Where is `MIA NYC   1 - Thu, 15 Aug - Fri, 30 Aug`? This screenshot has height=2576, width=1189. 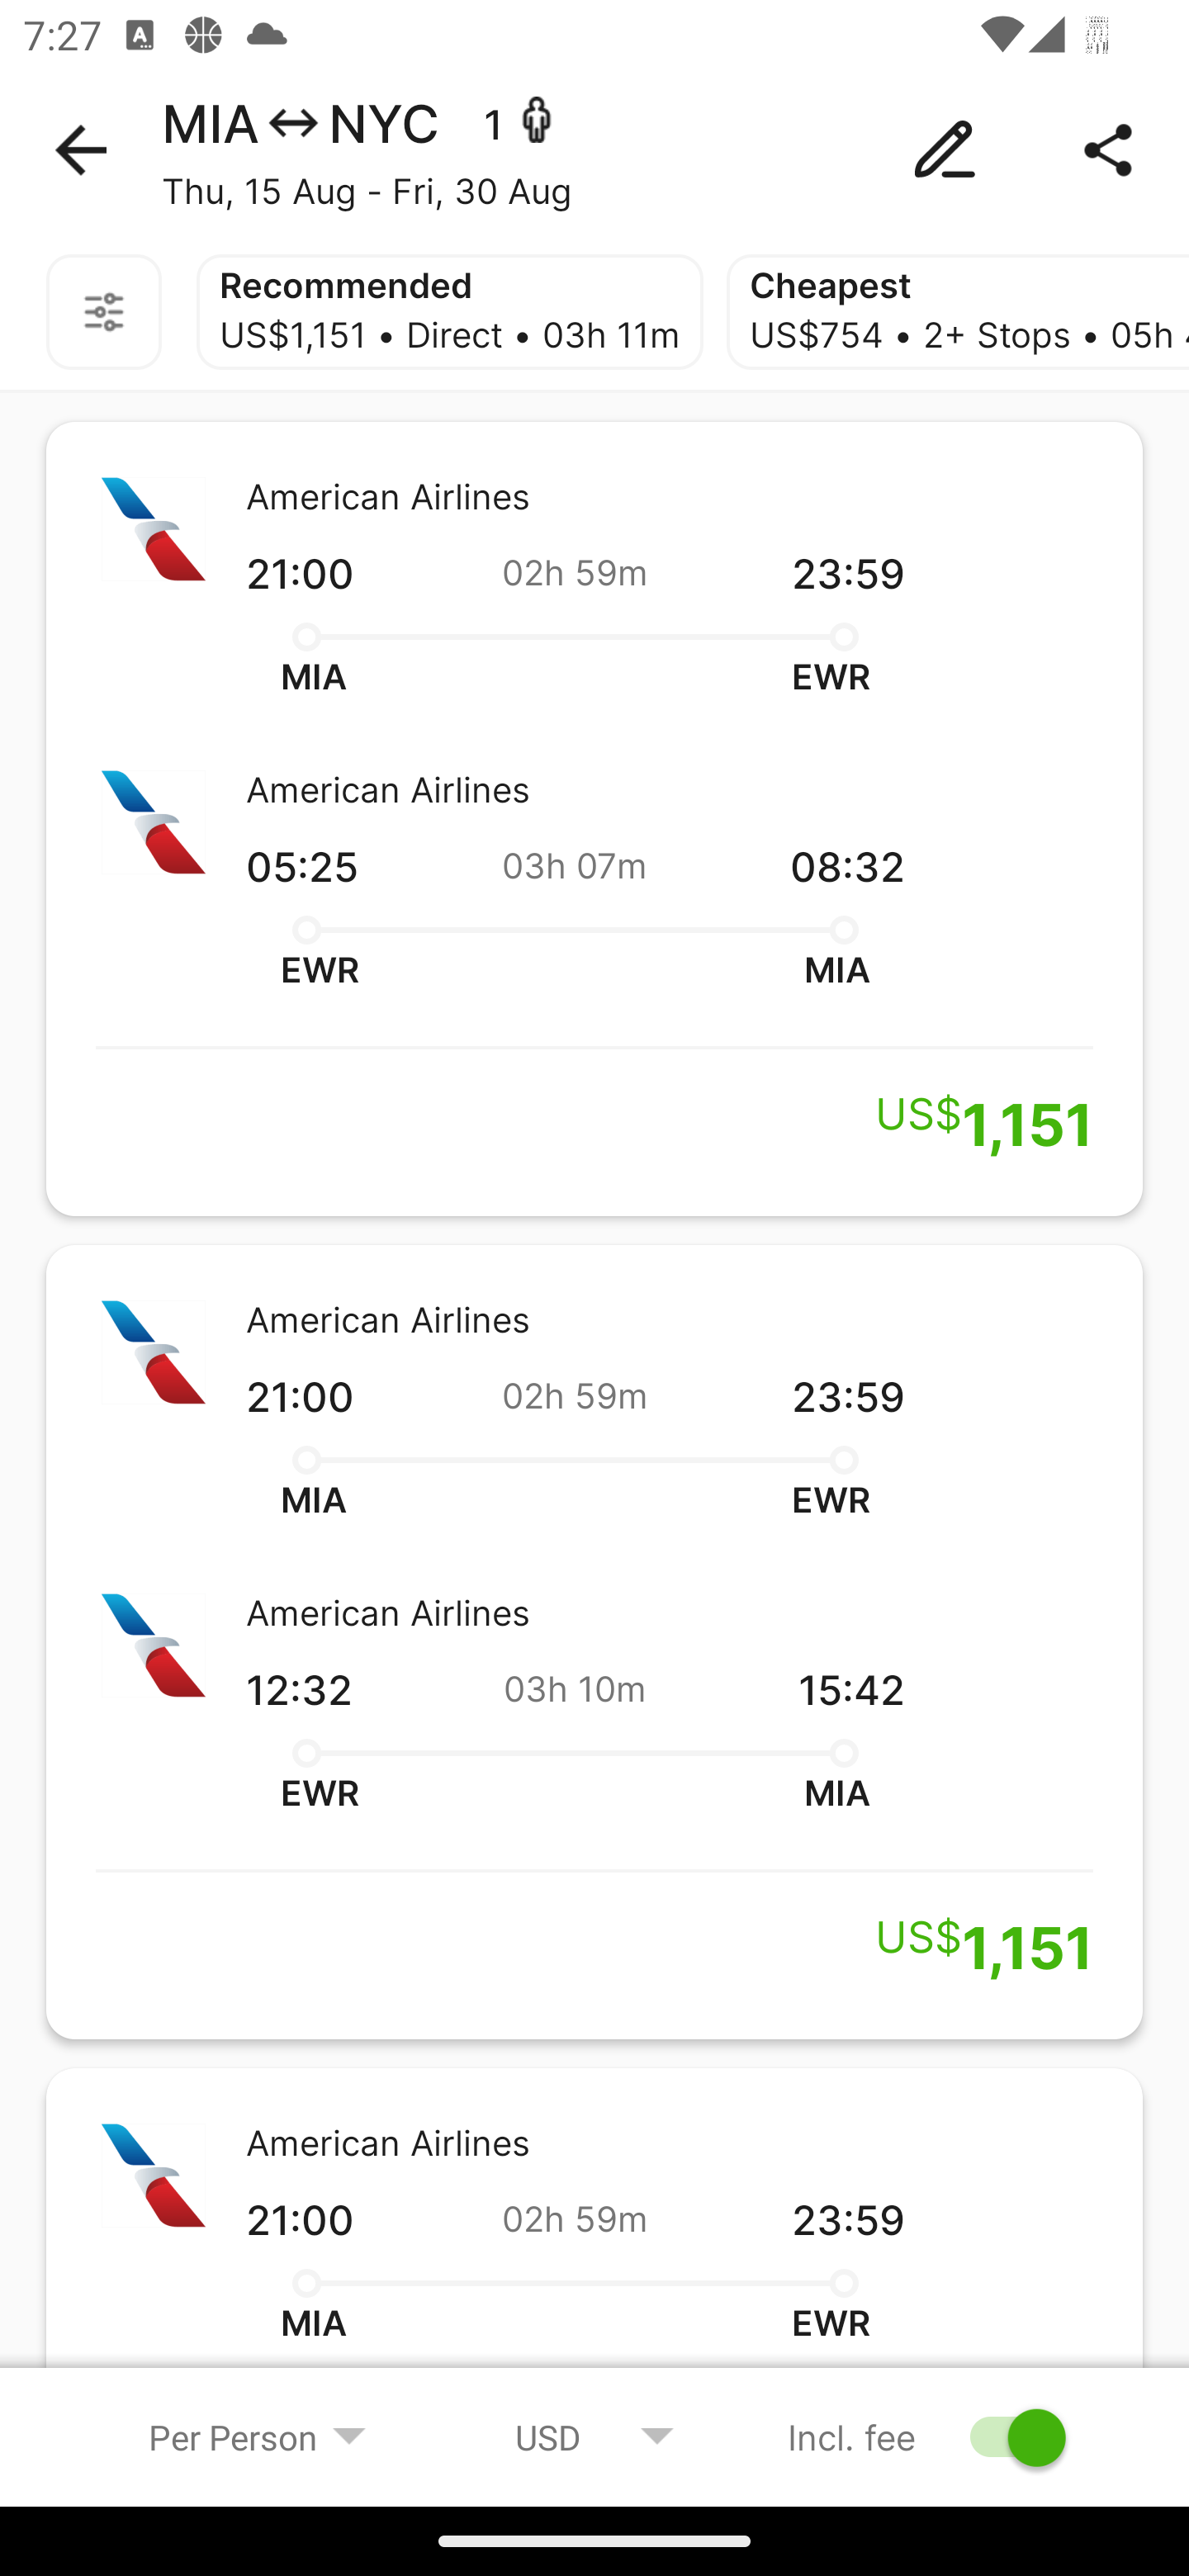 MIA NYC   1 - Thu, 15 Aug - Fri, 30 Aug is located at coordinates (594, 150).